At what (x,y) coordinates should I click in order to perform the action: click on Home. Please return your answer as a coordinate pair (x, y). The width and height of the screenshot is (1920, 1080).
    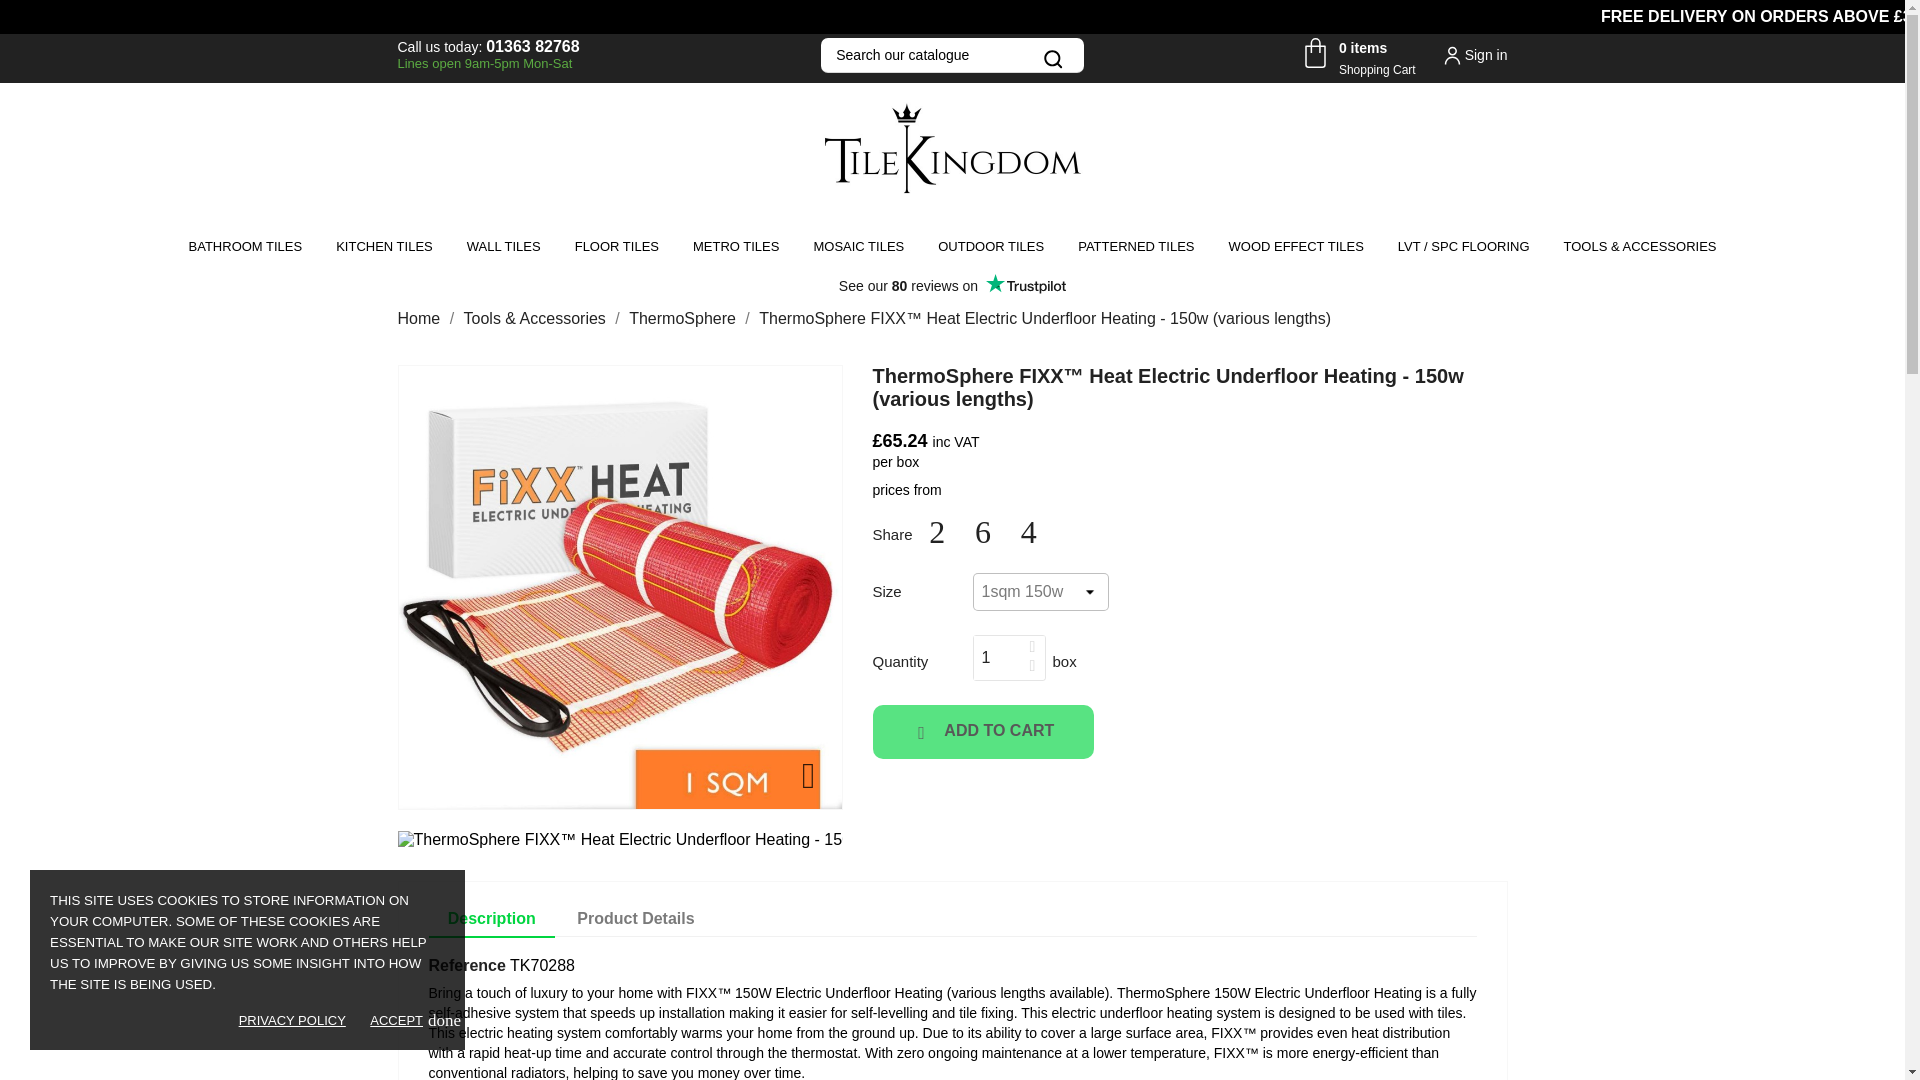
    Looking at the image, I should click on (1136, 246).